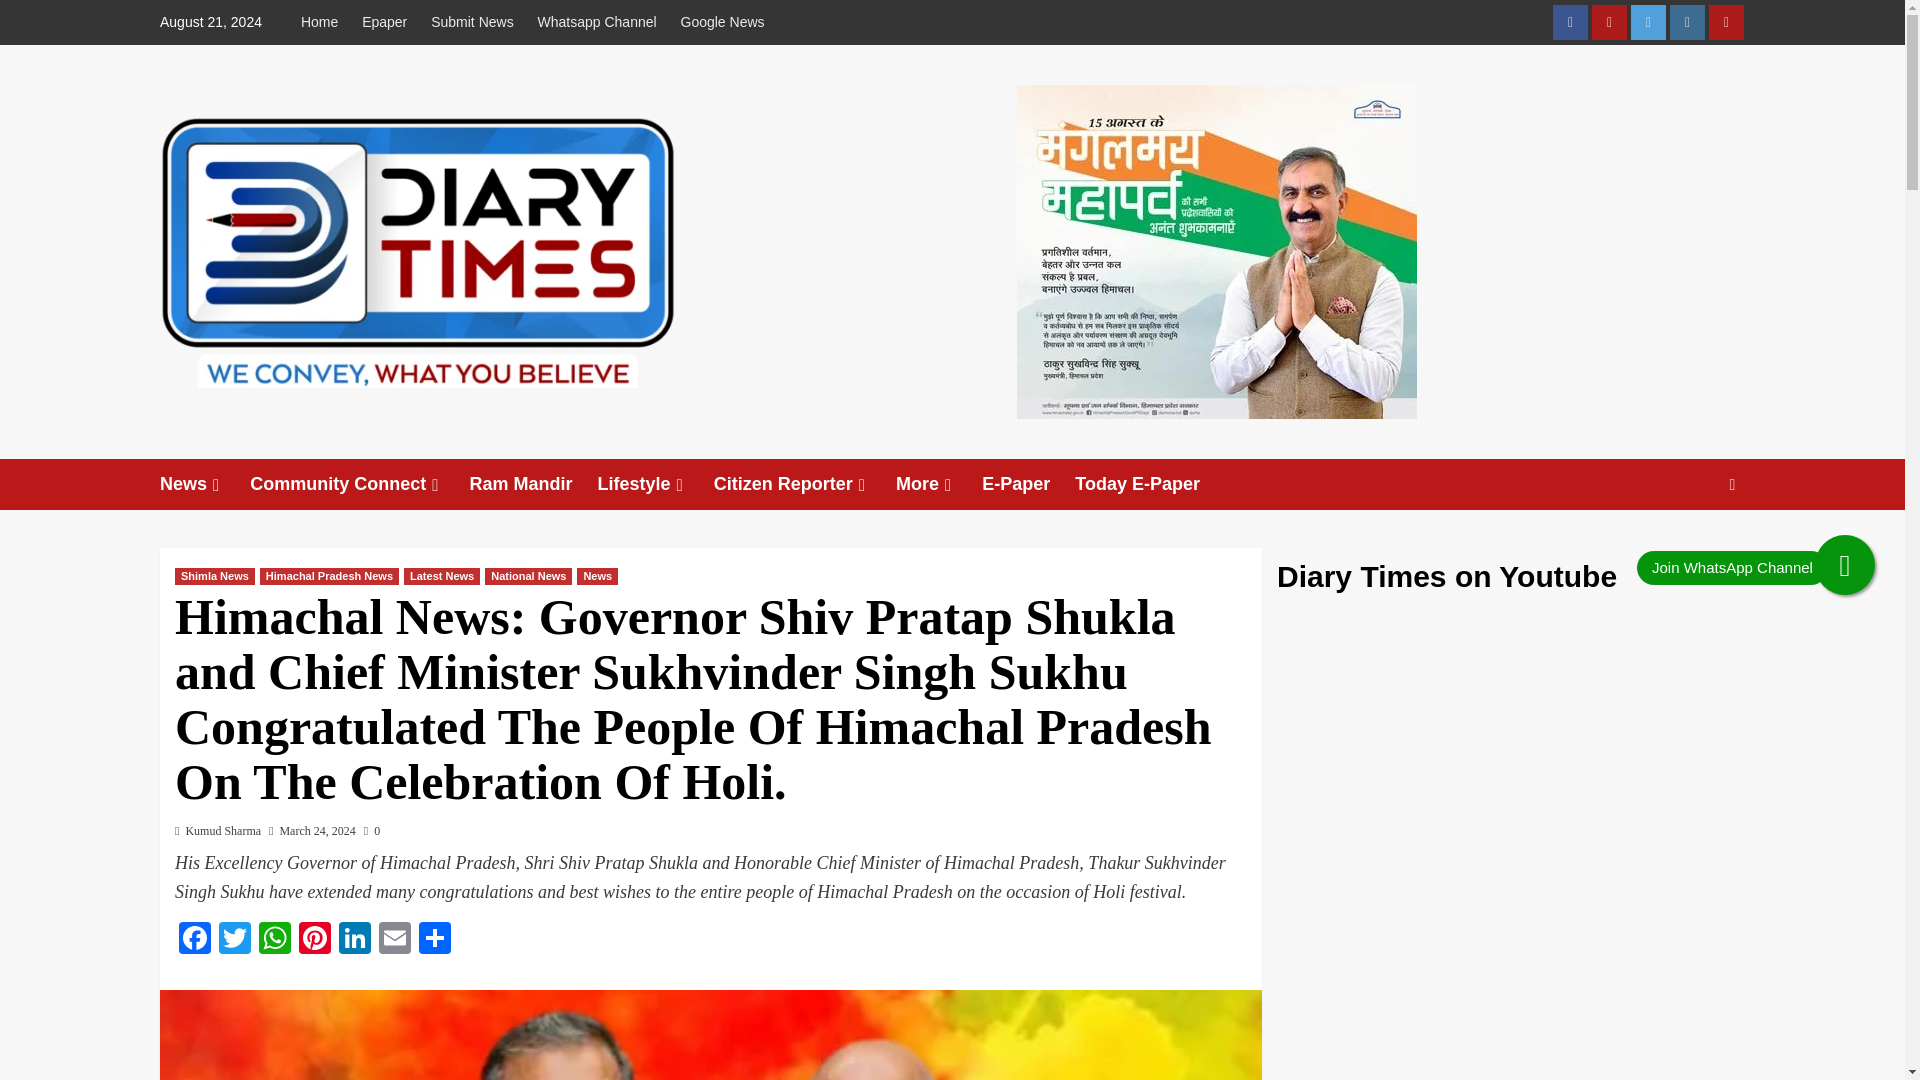 The width and height of the screenshot is (1920, 1080). I want to click on Community Connect, so click(358, 484).